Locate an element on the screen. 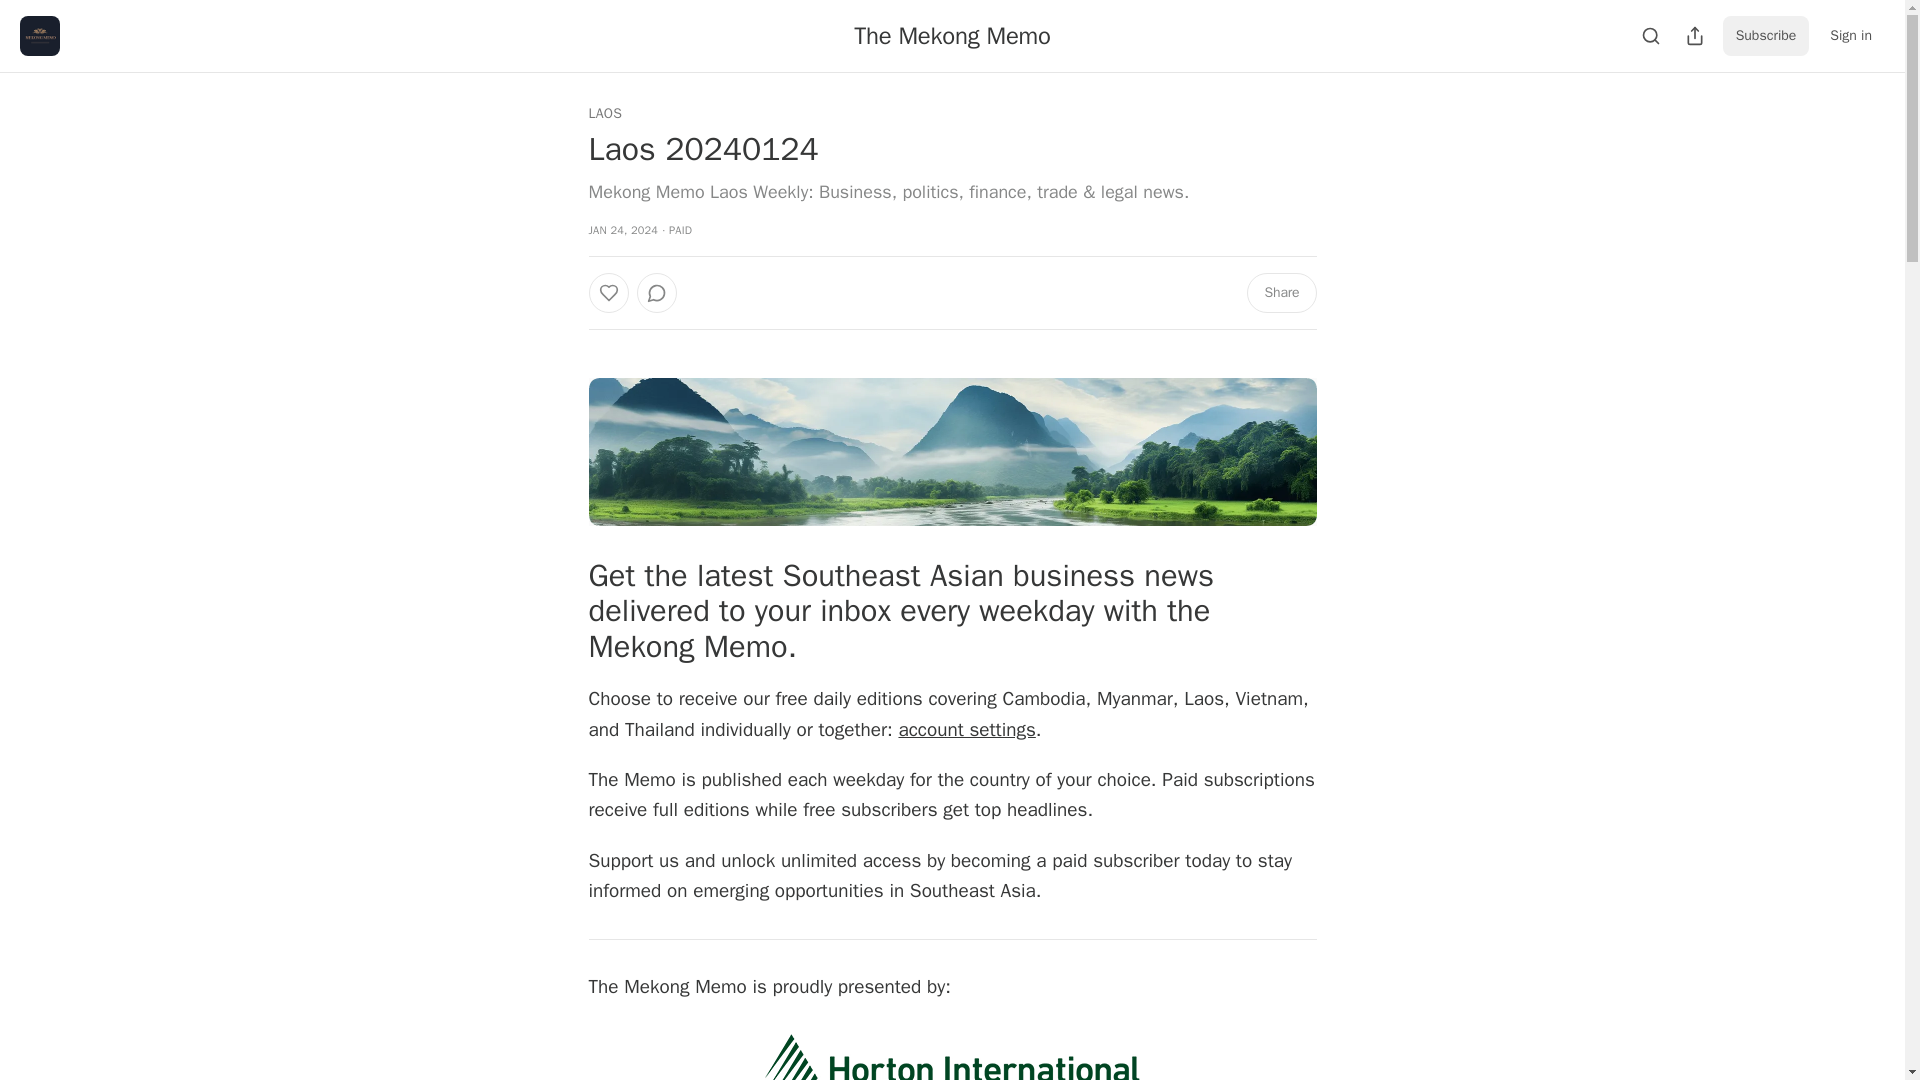 The width and height of the screenshot is (1920, 1080). Share is located at coordinates (1280, 293).